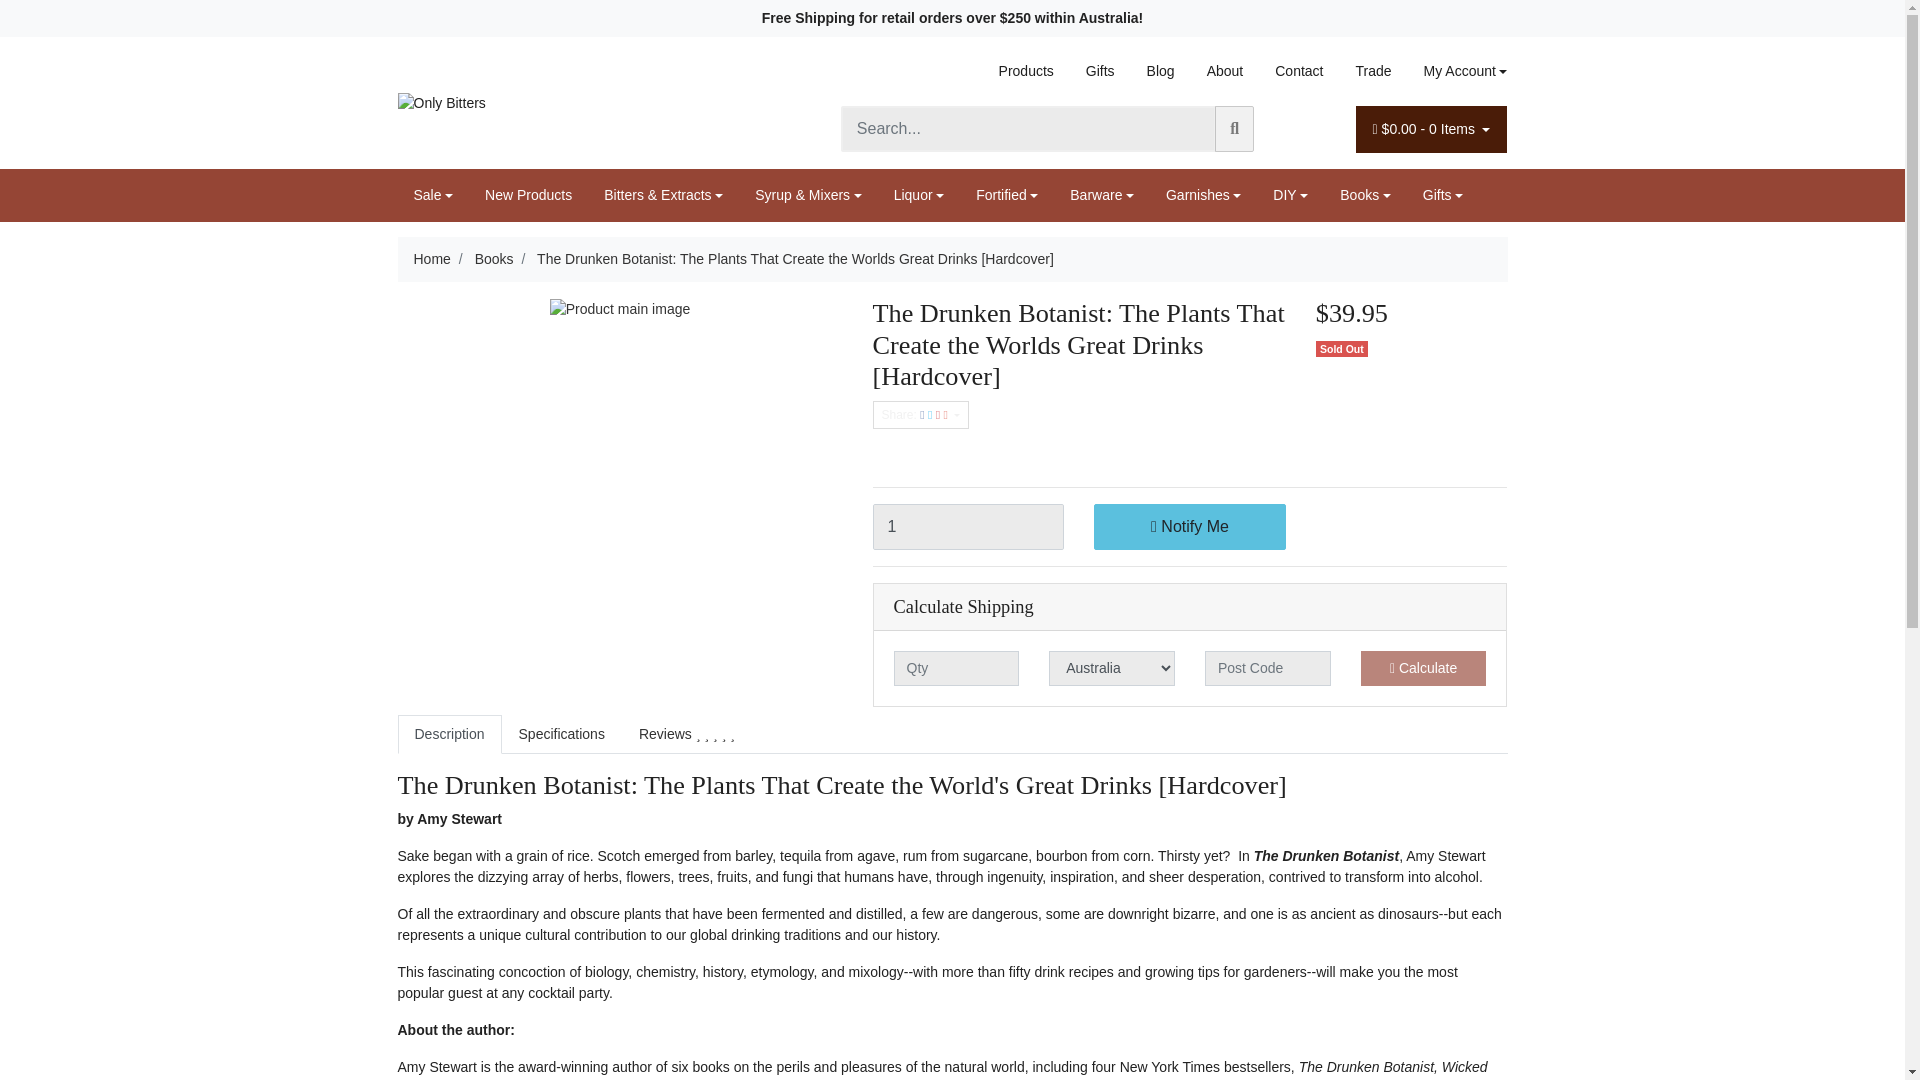 Image resolution: width=1920 pixels, height=1080 pixels. I want to click on Trade, so click(1372, 70).